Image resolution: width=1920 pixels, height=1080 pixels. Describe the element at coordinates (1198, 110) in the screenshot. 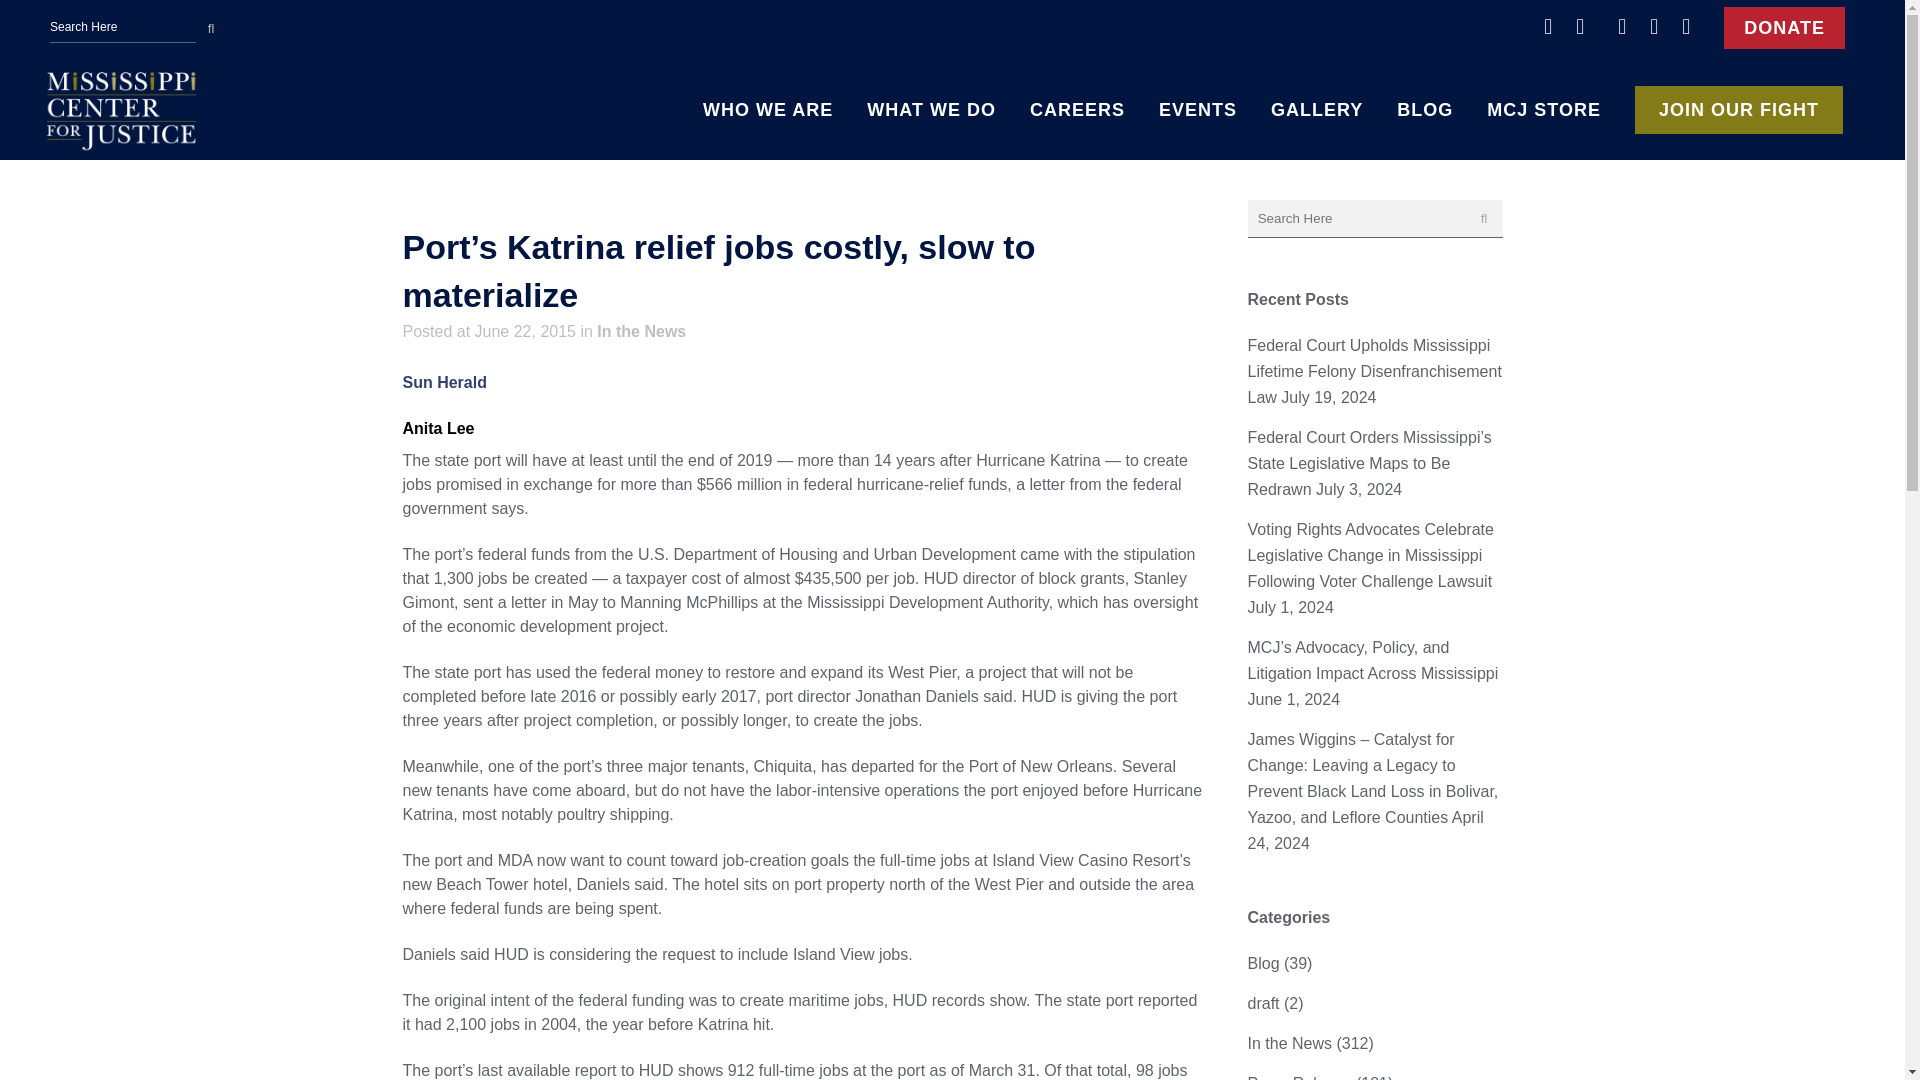

I see `EVENTS` at that location.